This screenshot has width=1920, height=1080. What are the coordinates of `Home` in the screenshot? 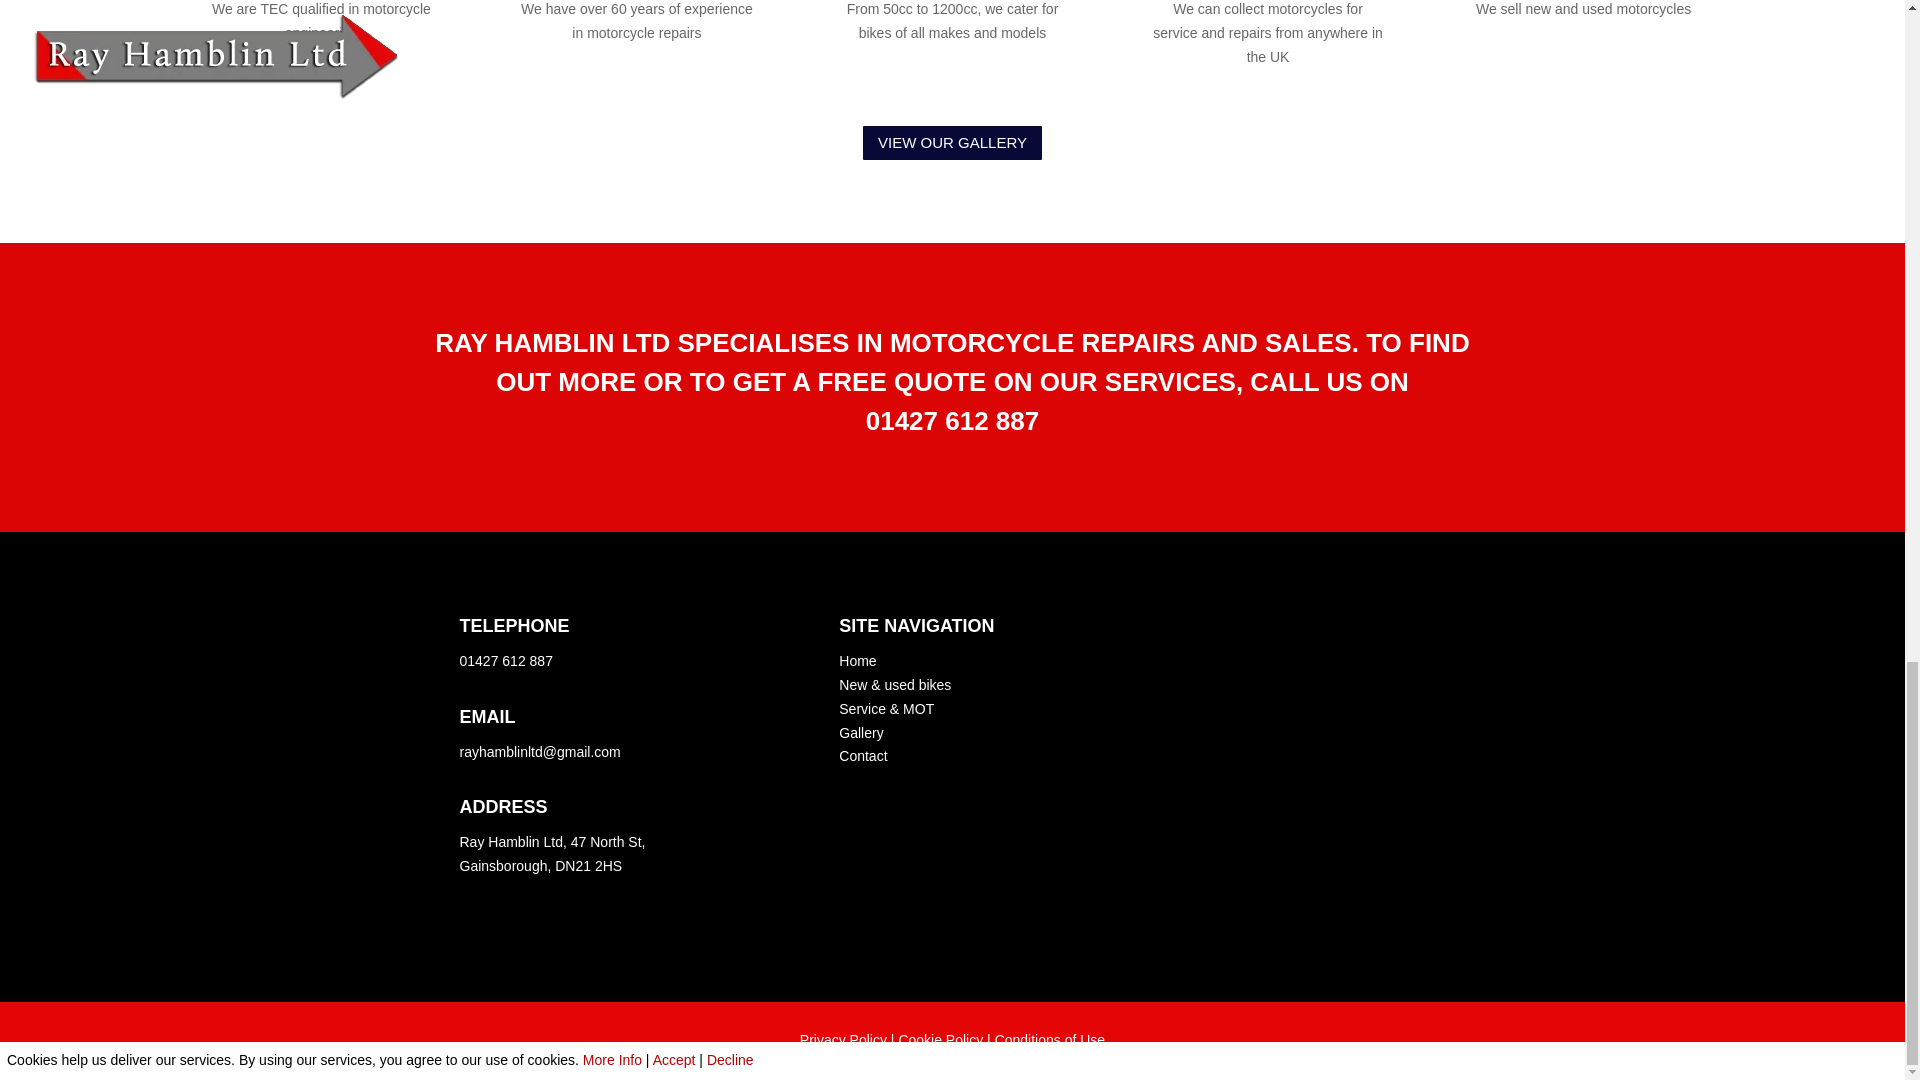 It's located at (857, 660).